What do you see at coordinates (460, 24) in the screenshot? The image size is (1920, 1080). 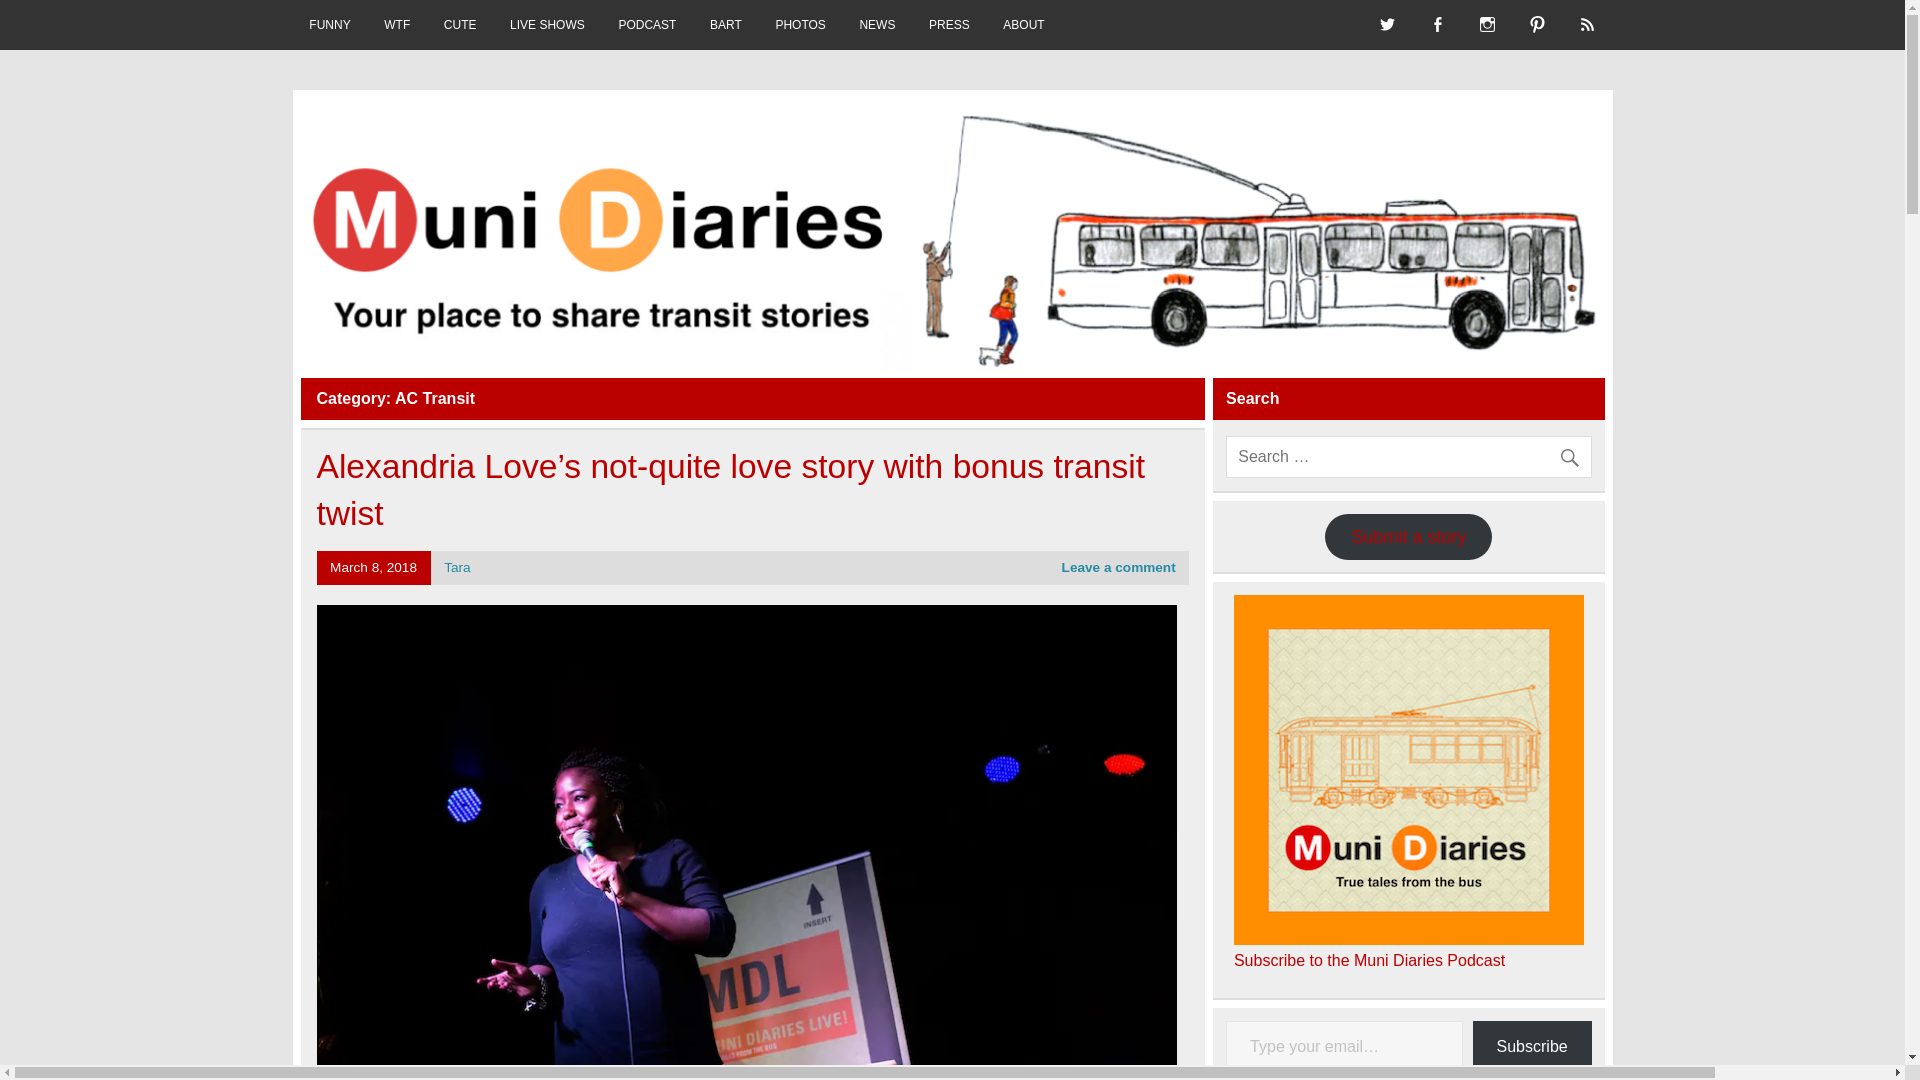 I see `CUTE` at bounding box center [460, 24].